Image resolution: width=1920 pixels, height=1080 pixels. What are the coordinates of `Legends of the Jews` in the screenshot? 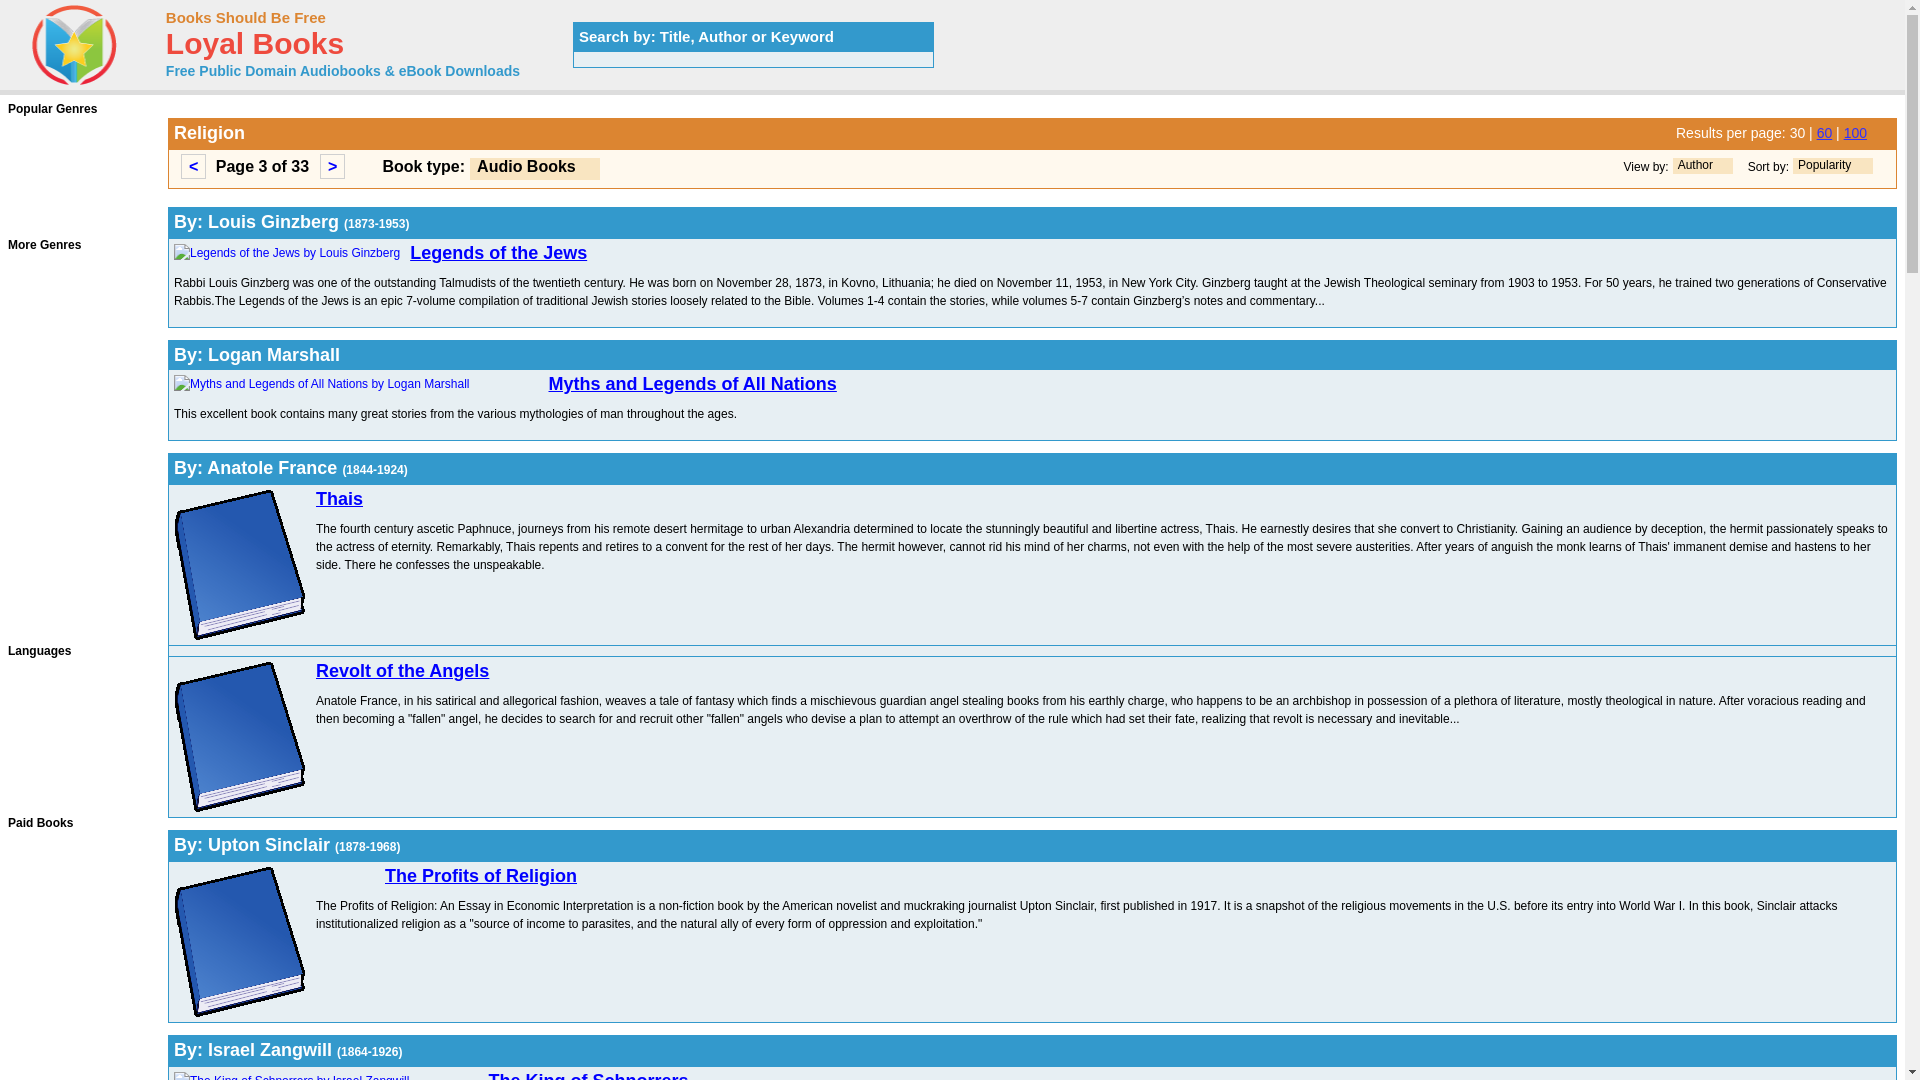 It's located at (498, 253).